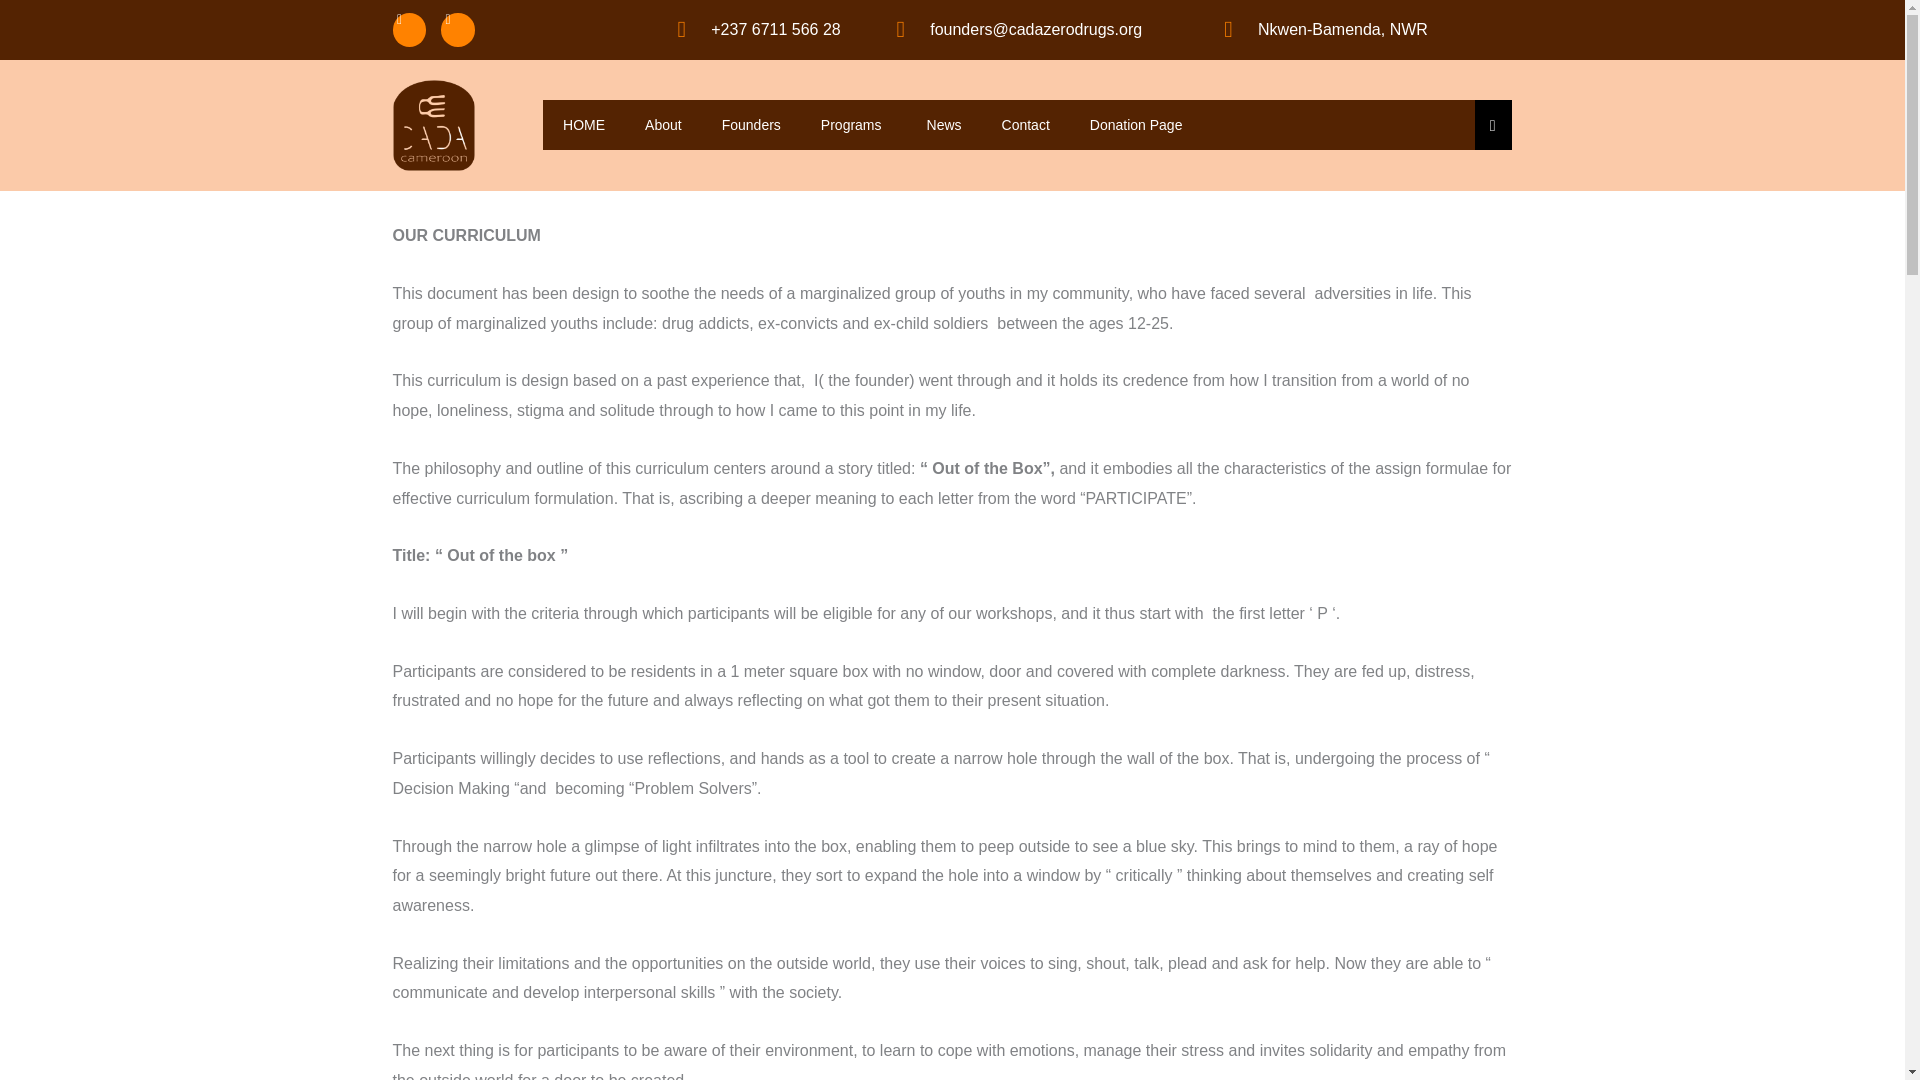 Image resolution: width=1920 pixels, height=1080 pixels. I want to click on Facebook, so click(408, 30).